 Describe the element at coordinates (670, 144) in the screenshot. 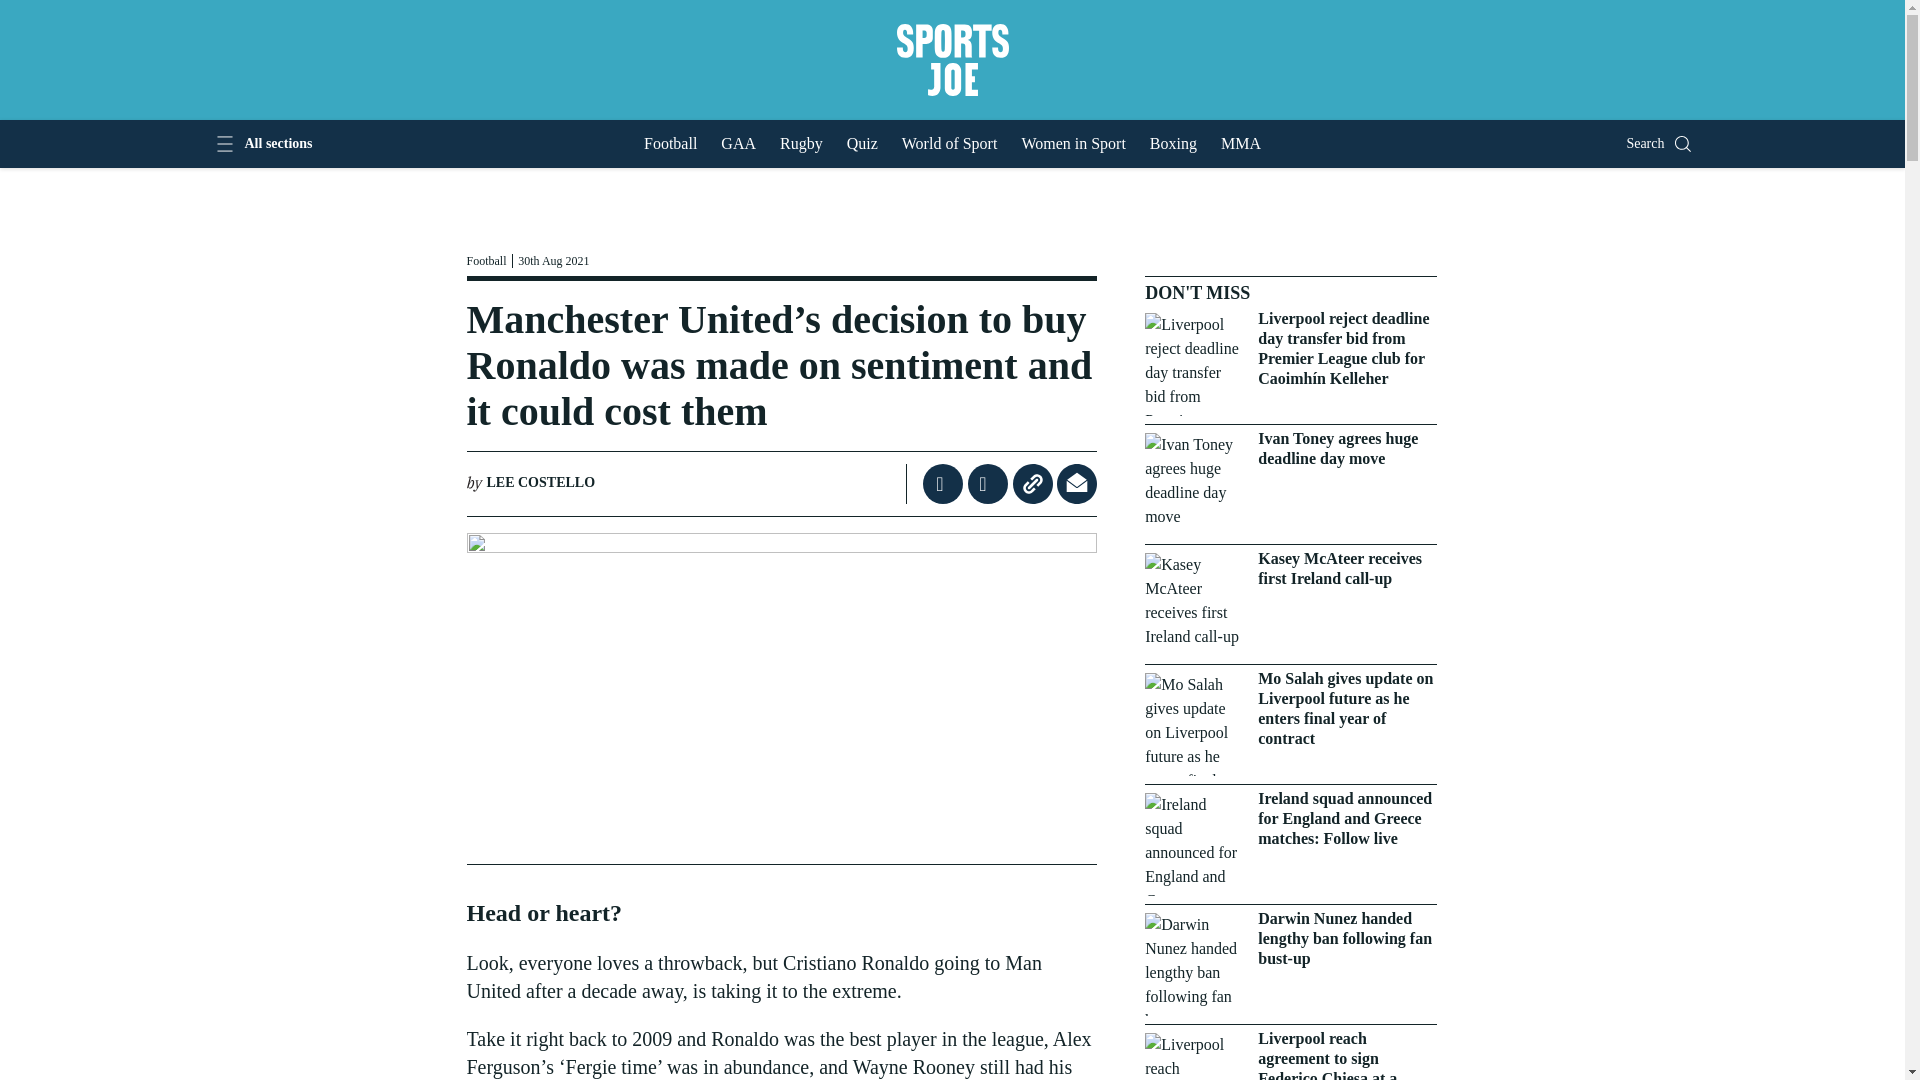

I see `Football` at that location.